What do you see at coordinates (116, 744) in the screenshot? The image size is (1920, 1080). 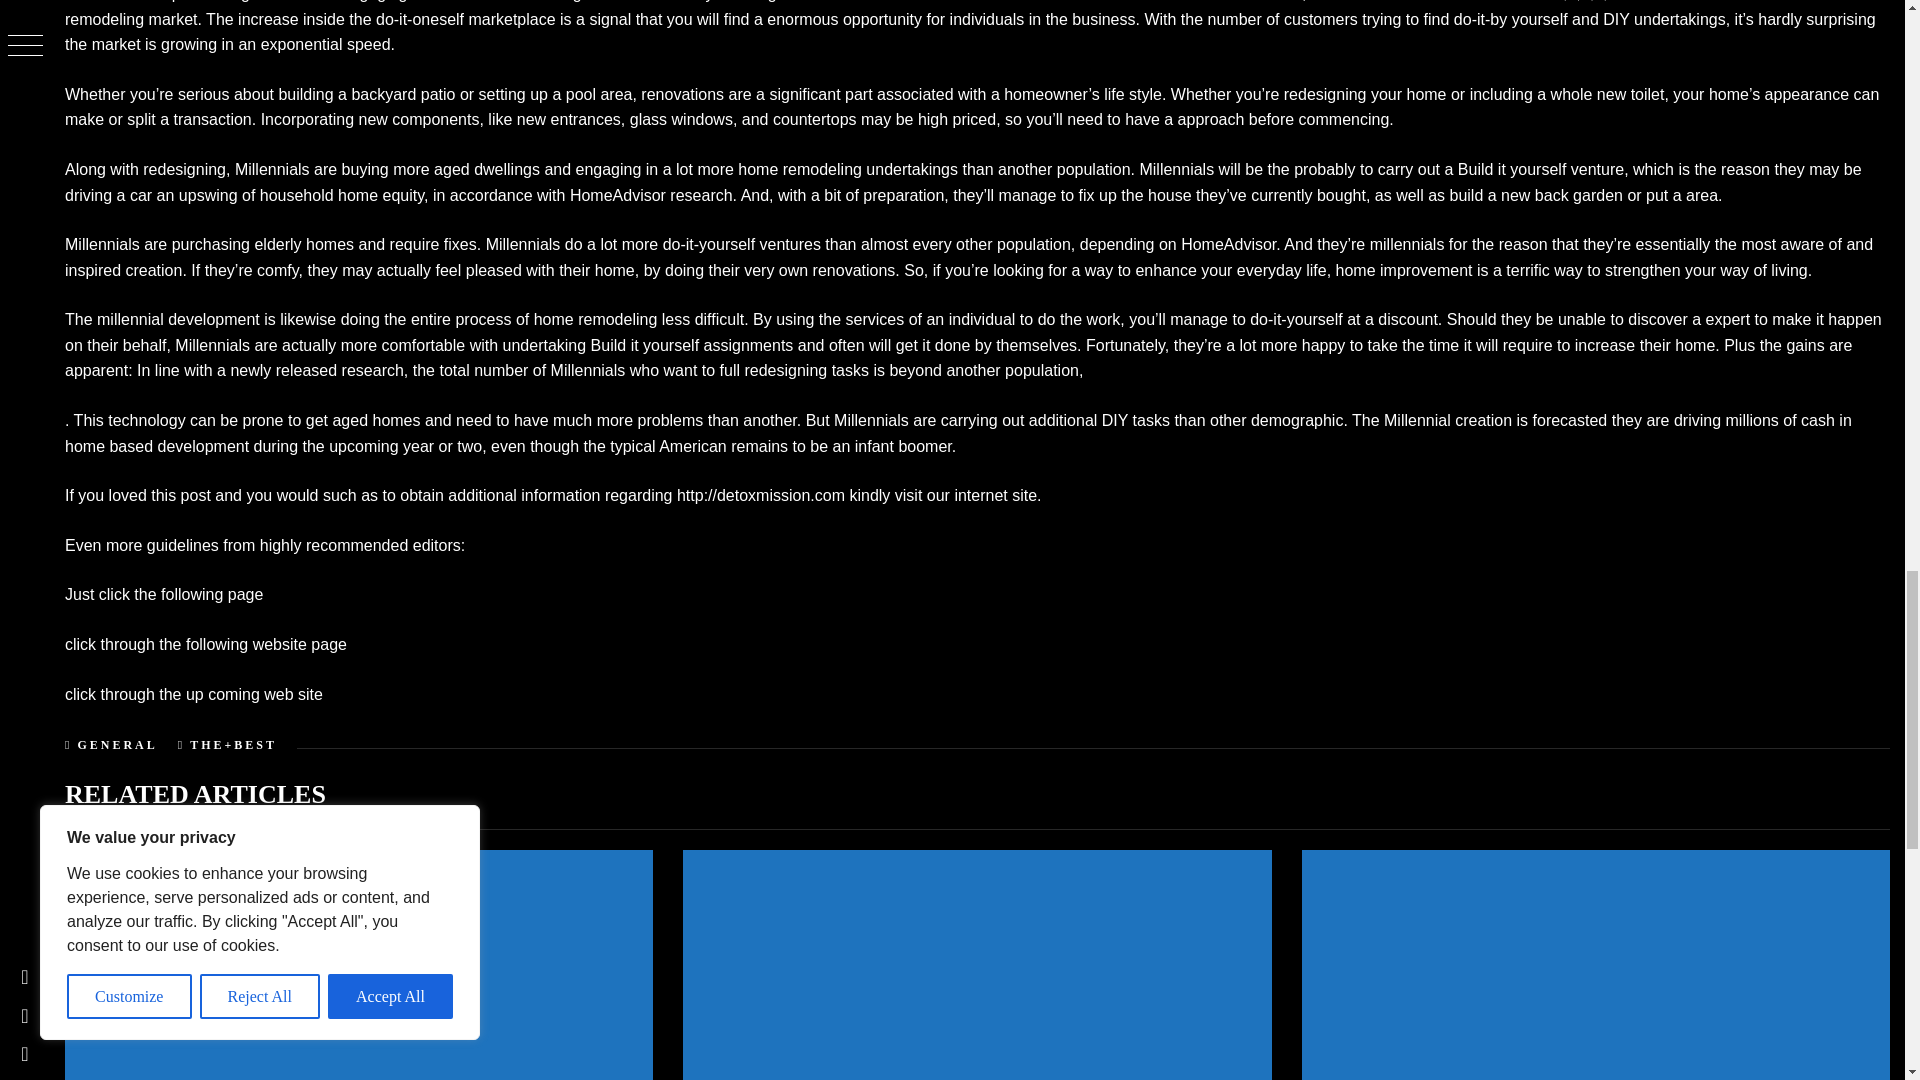 I see `GENERAL` at bounding box center [116, 744].